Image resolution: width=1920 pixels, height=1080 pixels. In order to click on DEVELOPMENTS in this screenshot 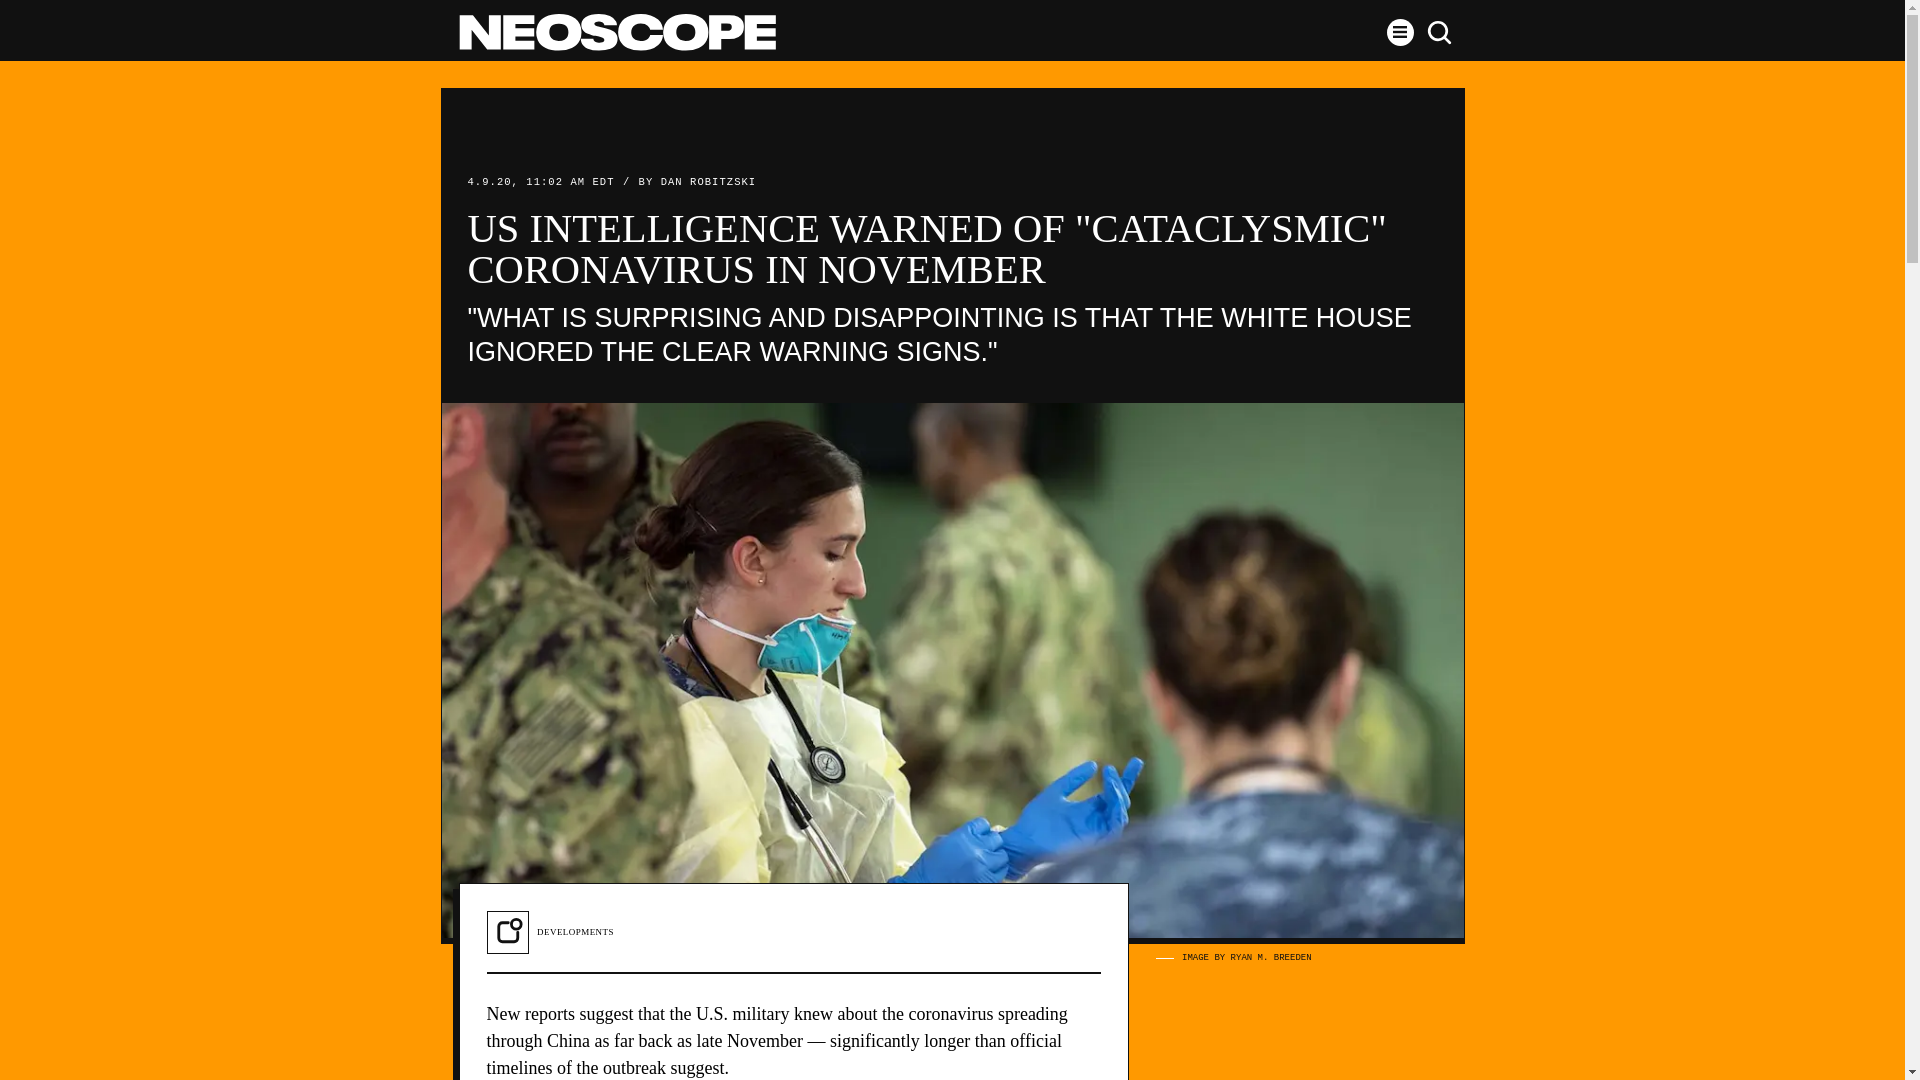, I will do `click(576, 932)`.